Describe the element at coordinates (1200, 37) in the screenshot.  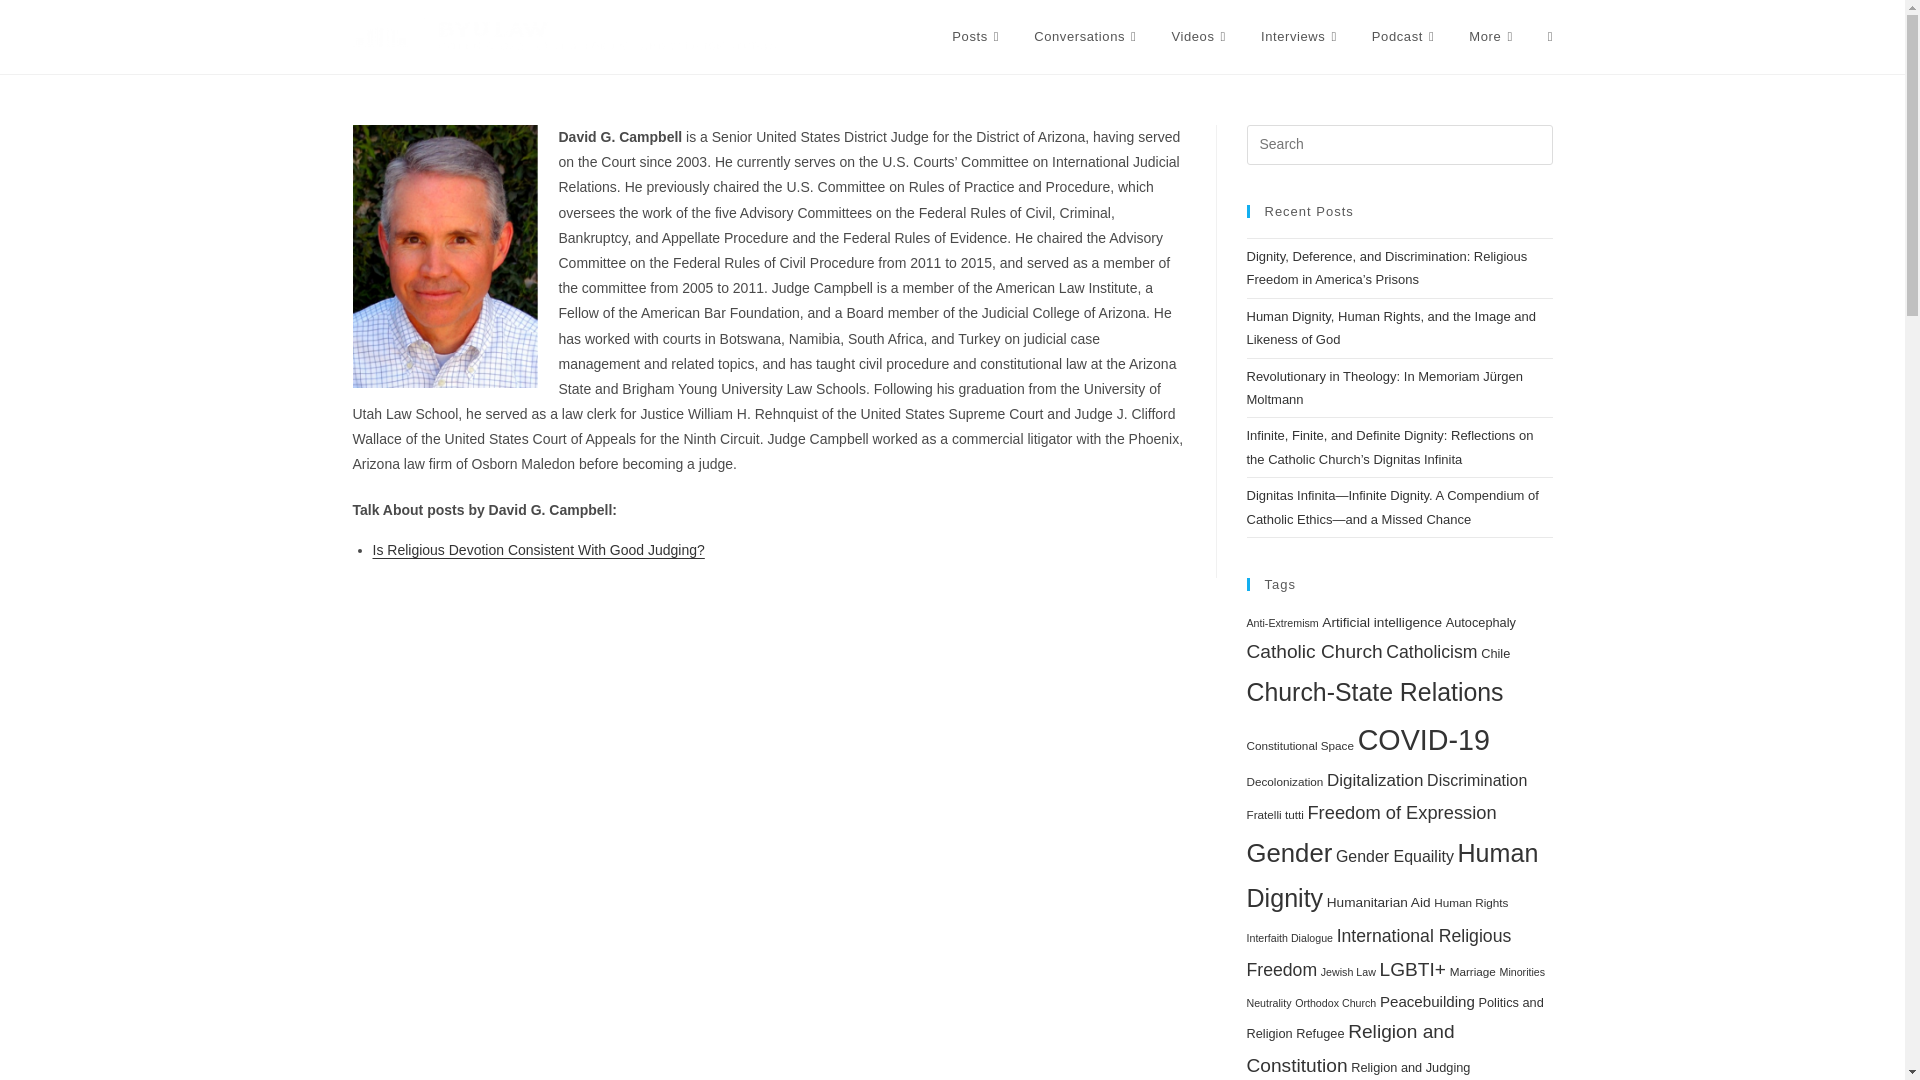
I see `Videos` at that location.